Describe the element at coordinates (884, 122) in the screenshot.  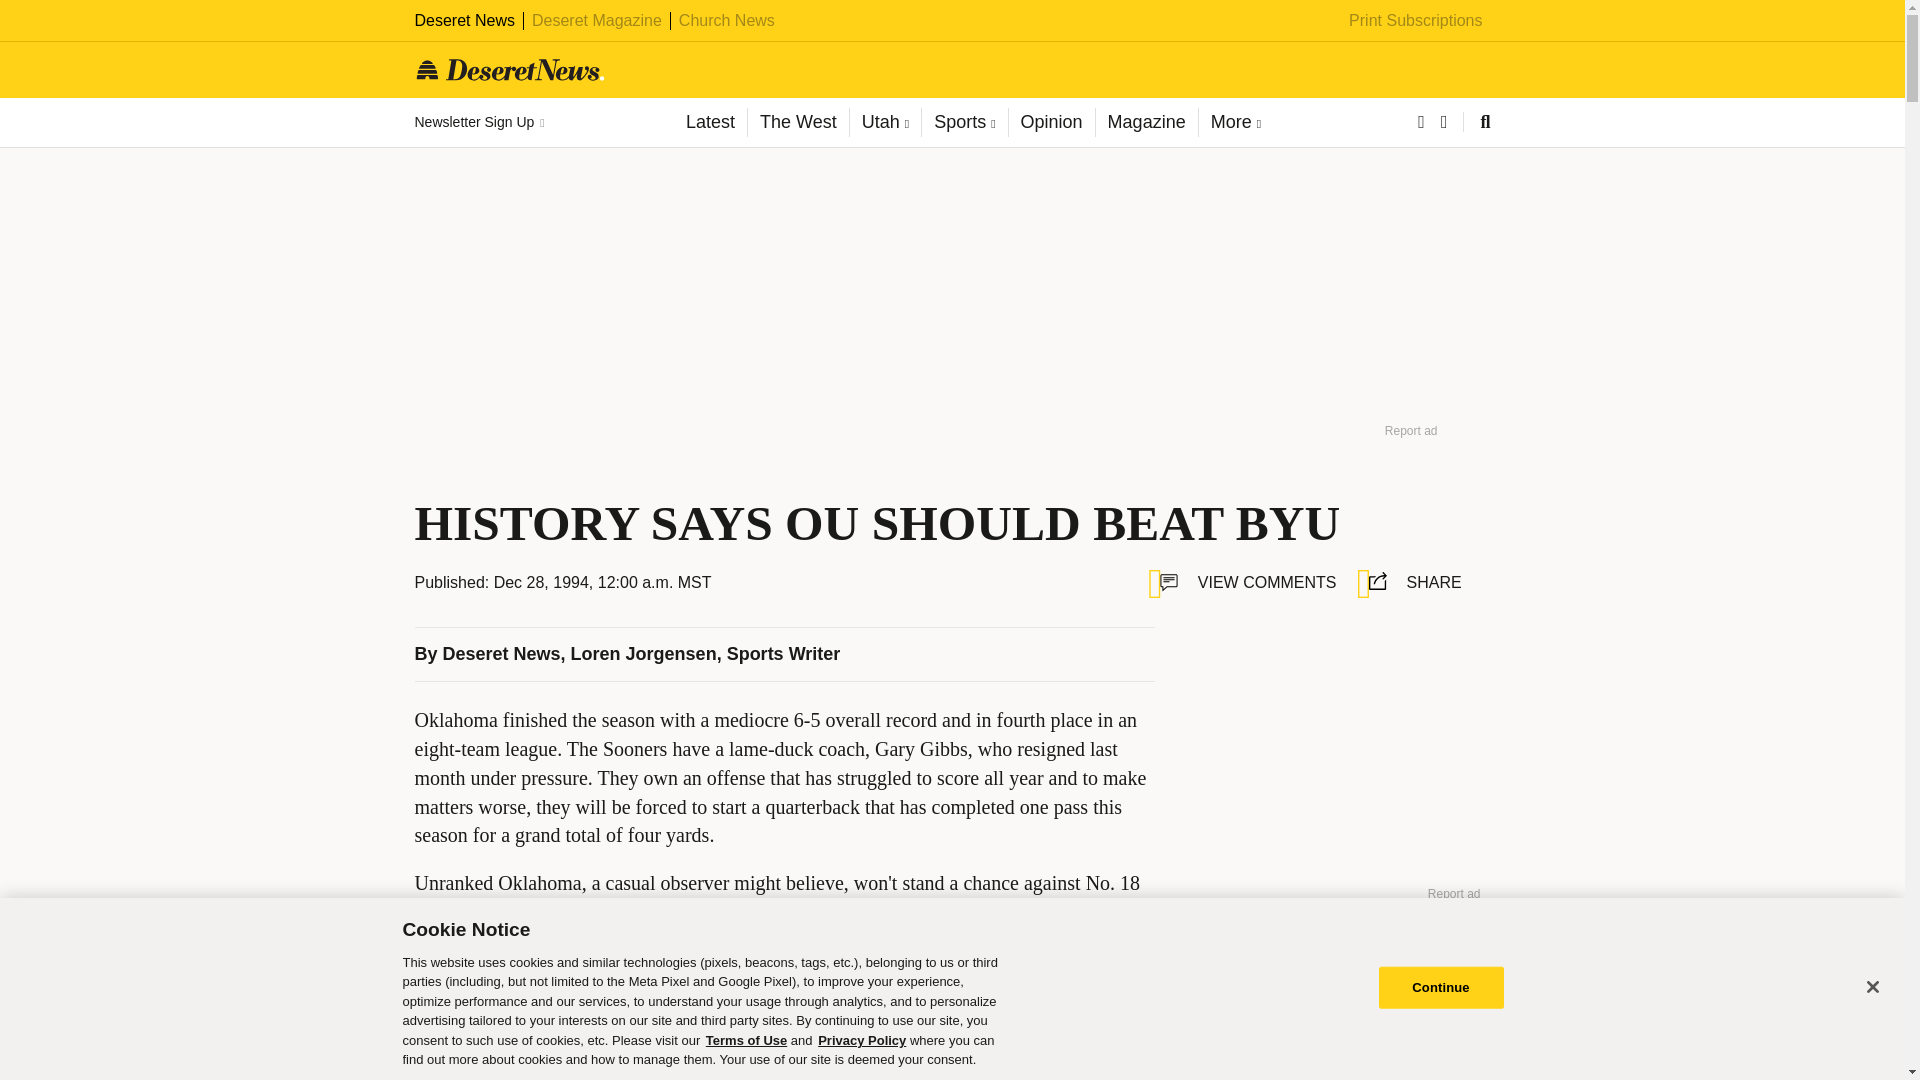
I see `Utah` at that location.